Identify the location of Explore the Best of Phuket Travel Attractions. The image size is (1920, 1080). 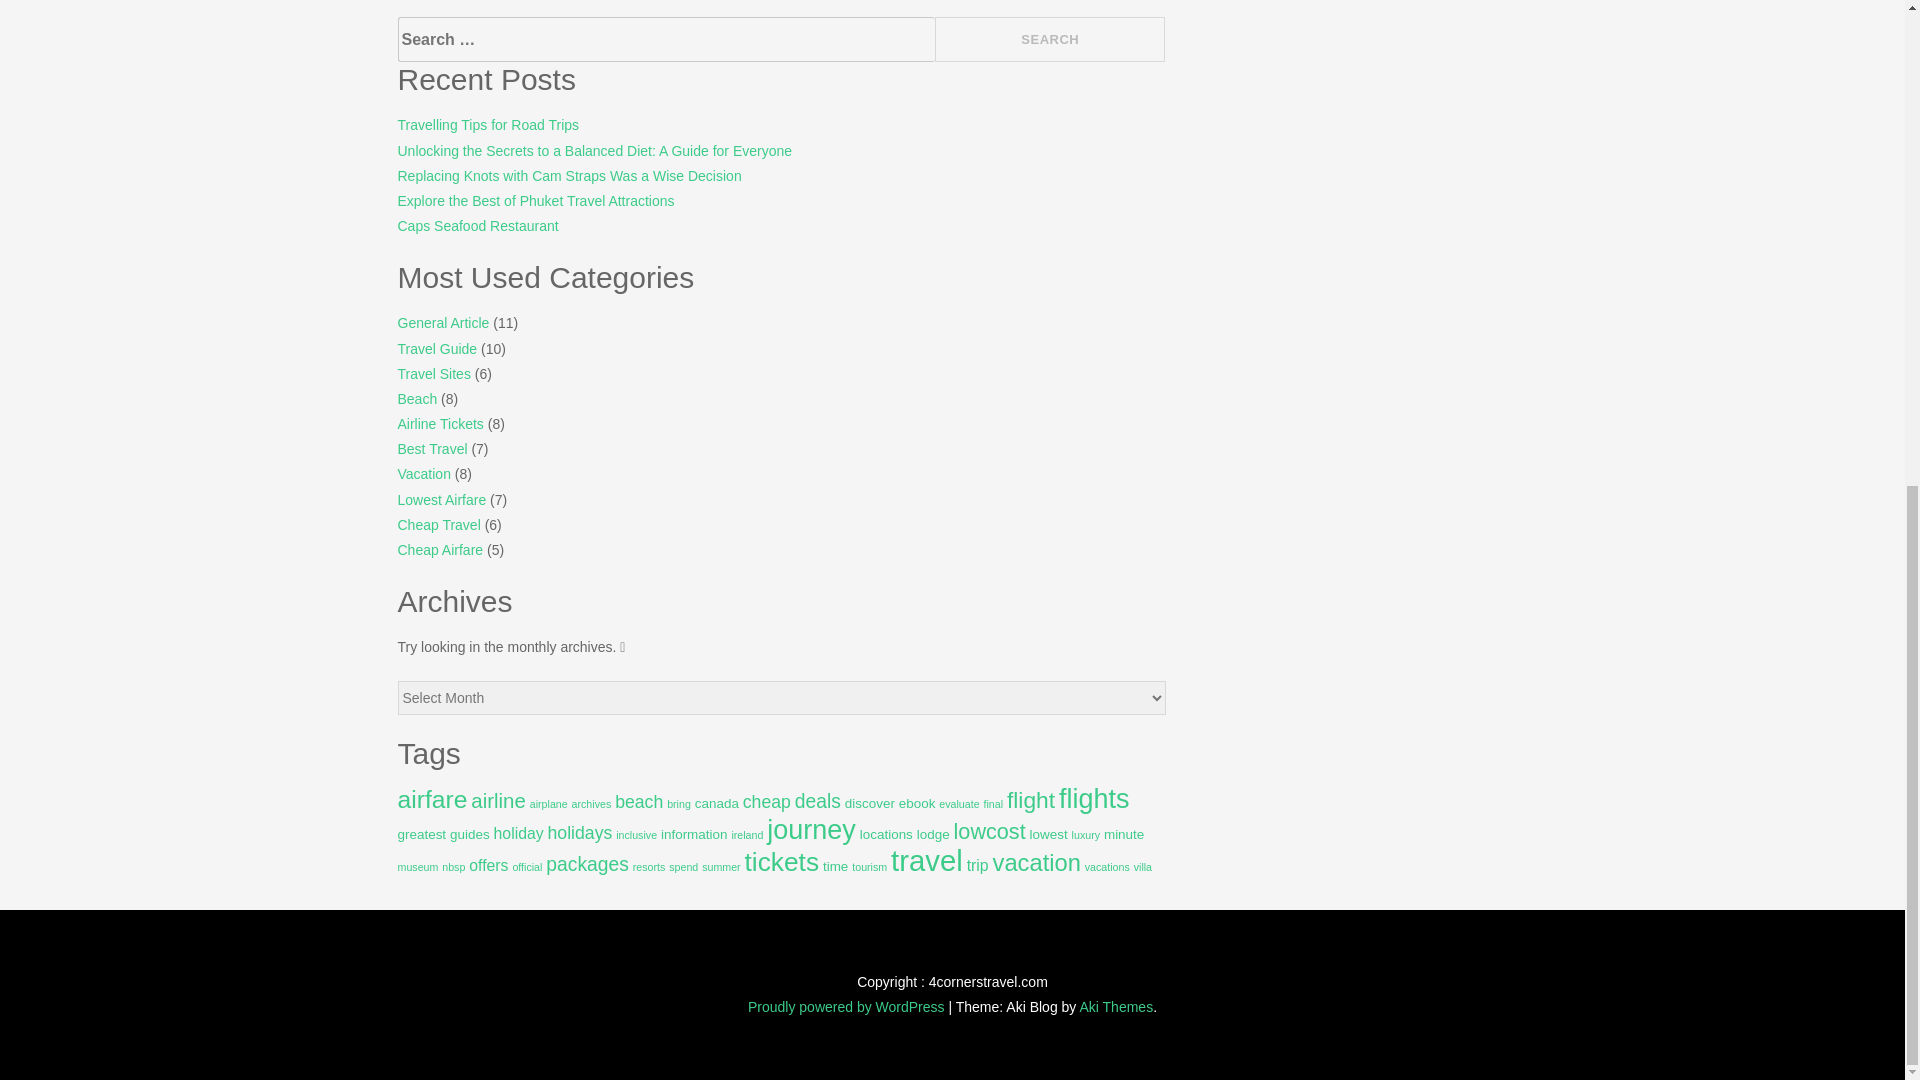
(536, 201).